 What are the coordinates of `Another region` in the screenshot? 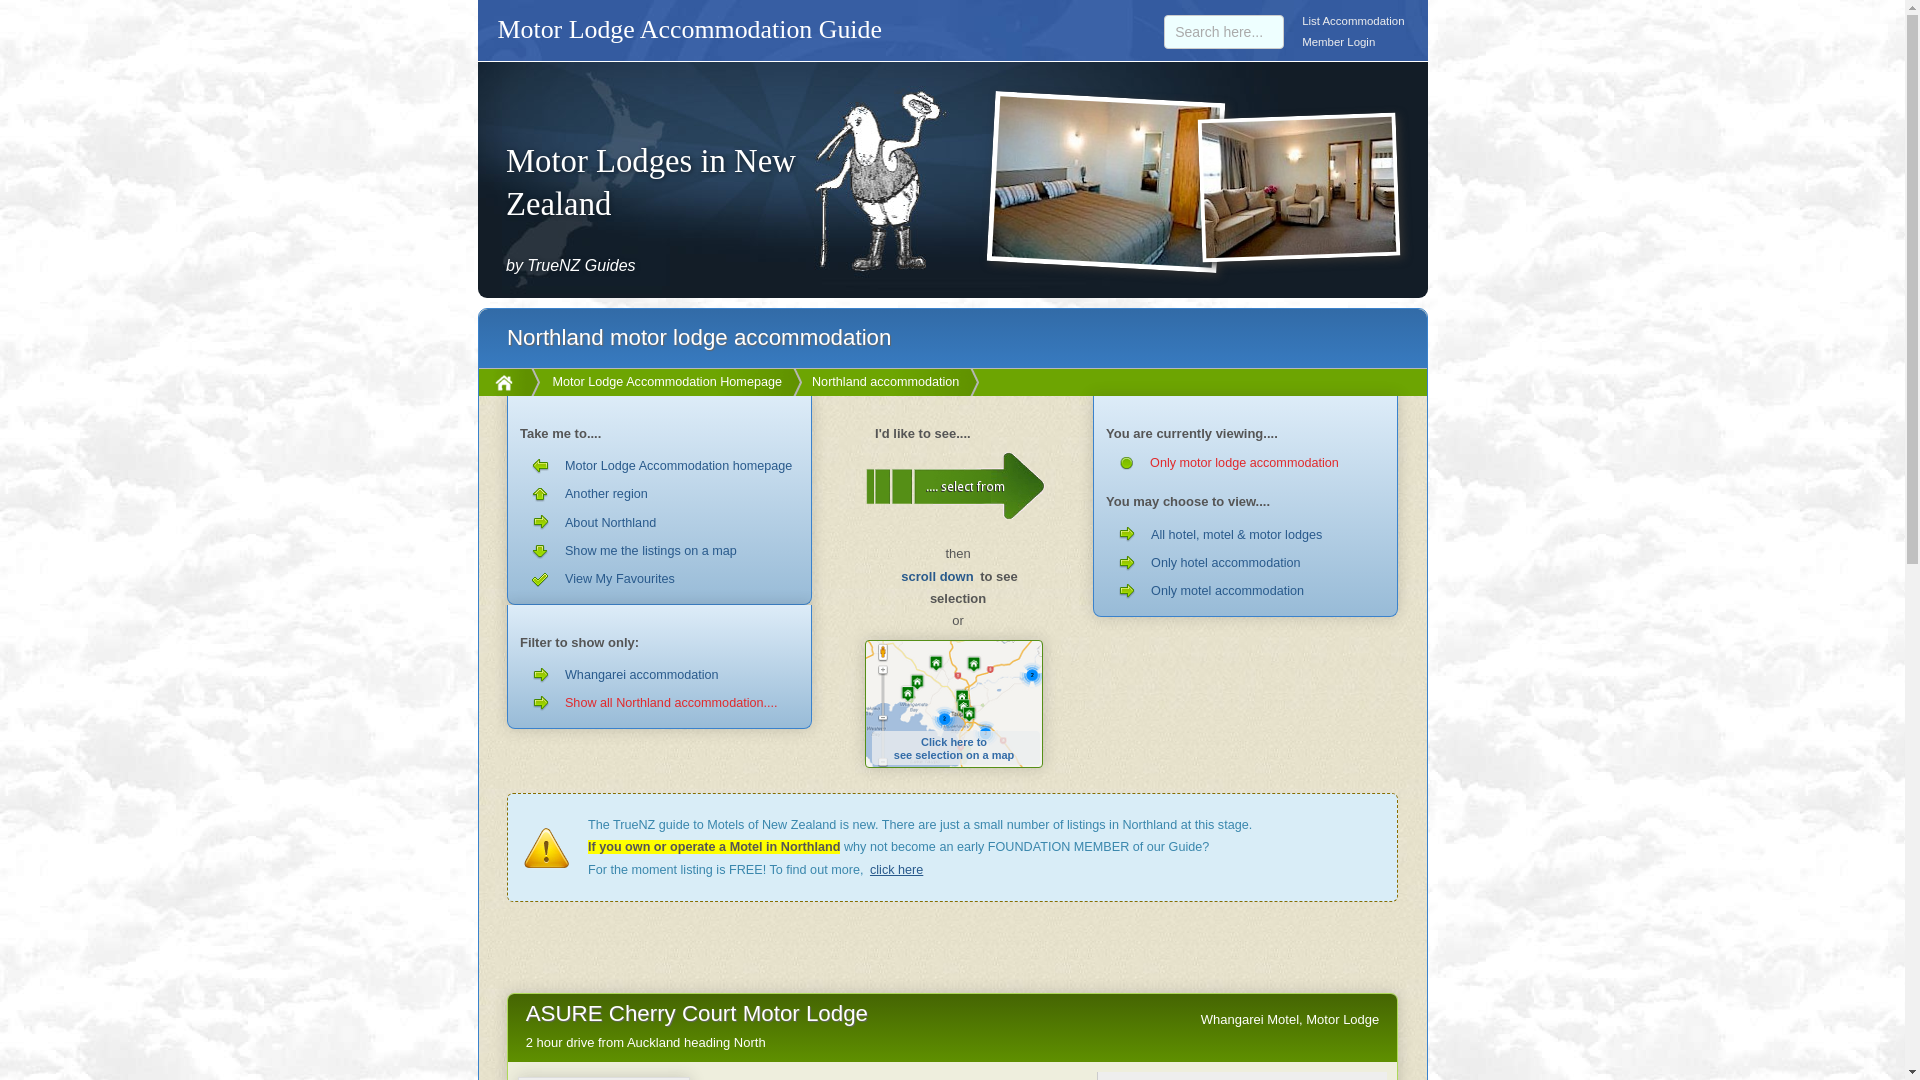 It's located at (659, 493).